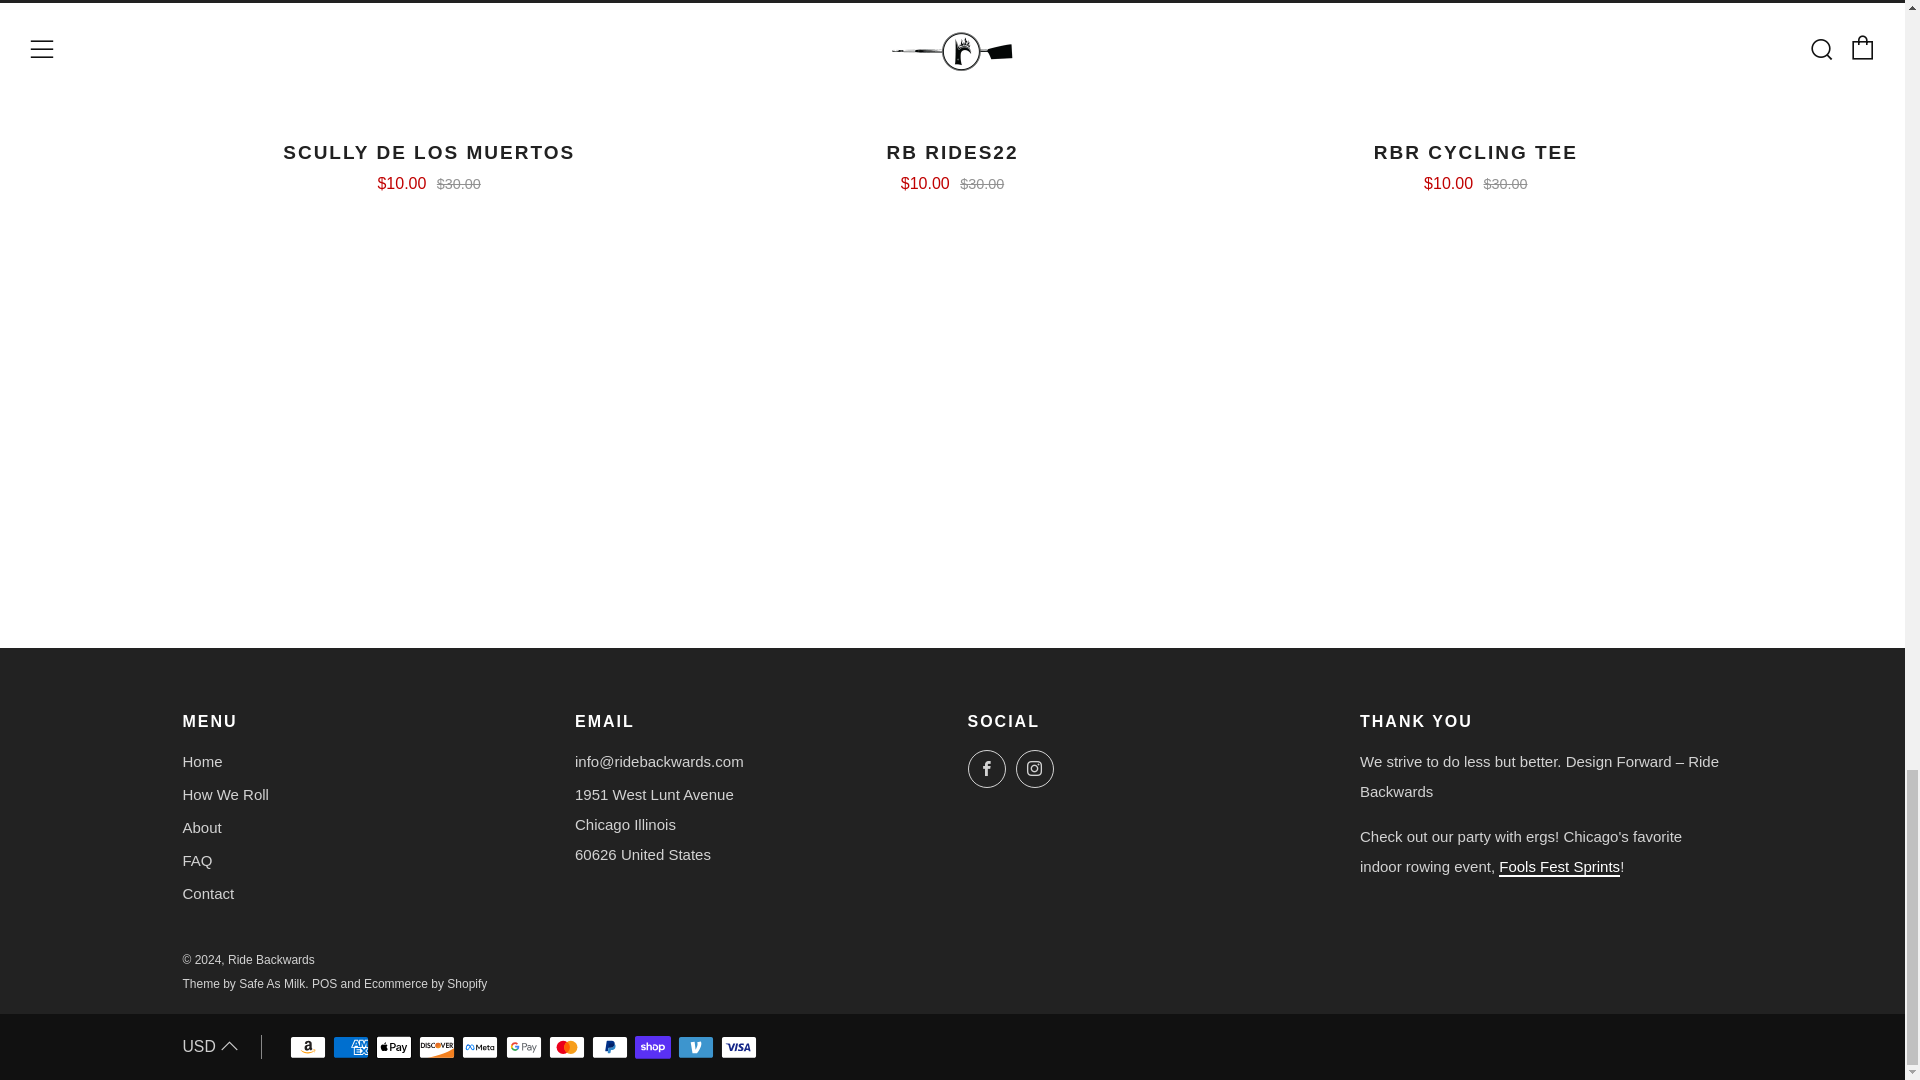 Image resolution: width=1920 pixels, height=1080 pixels. I want to click on Apple Pay, so click(394, 1048).